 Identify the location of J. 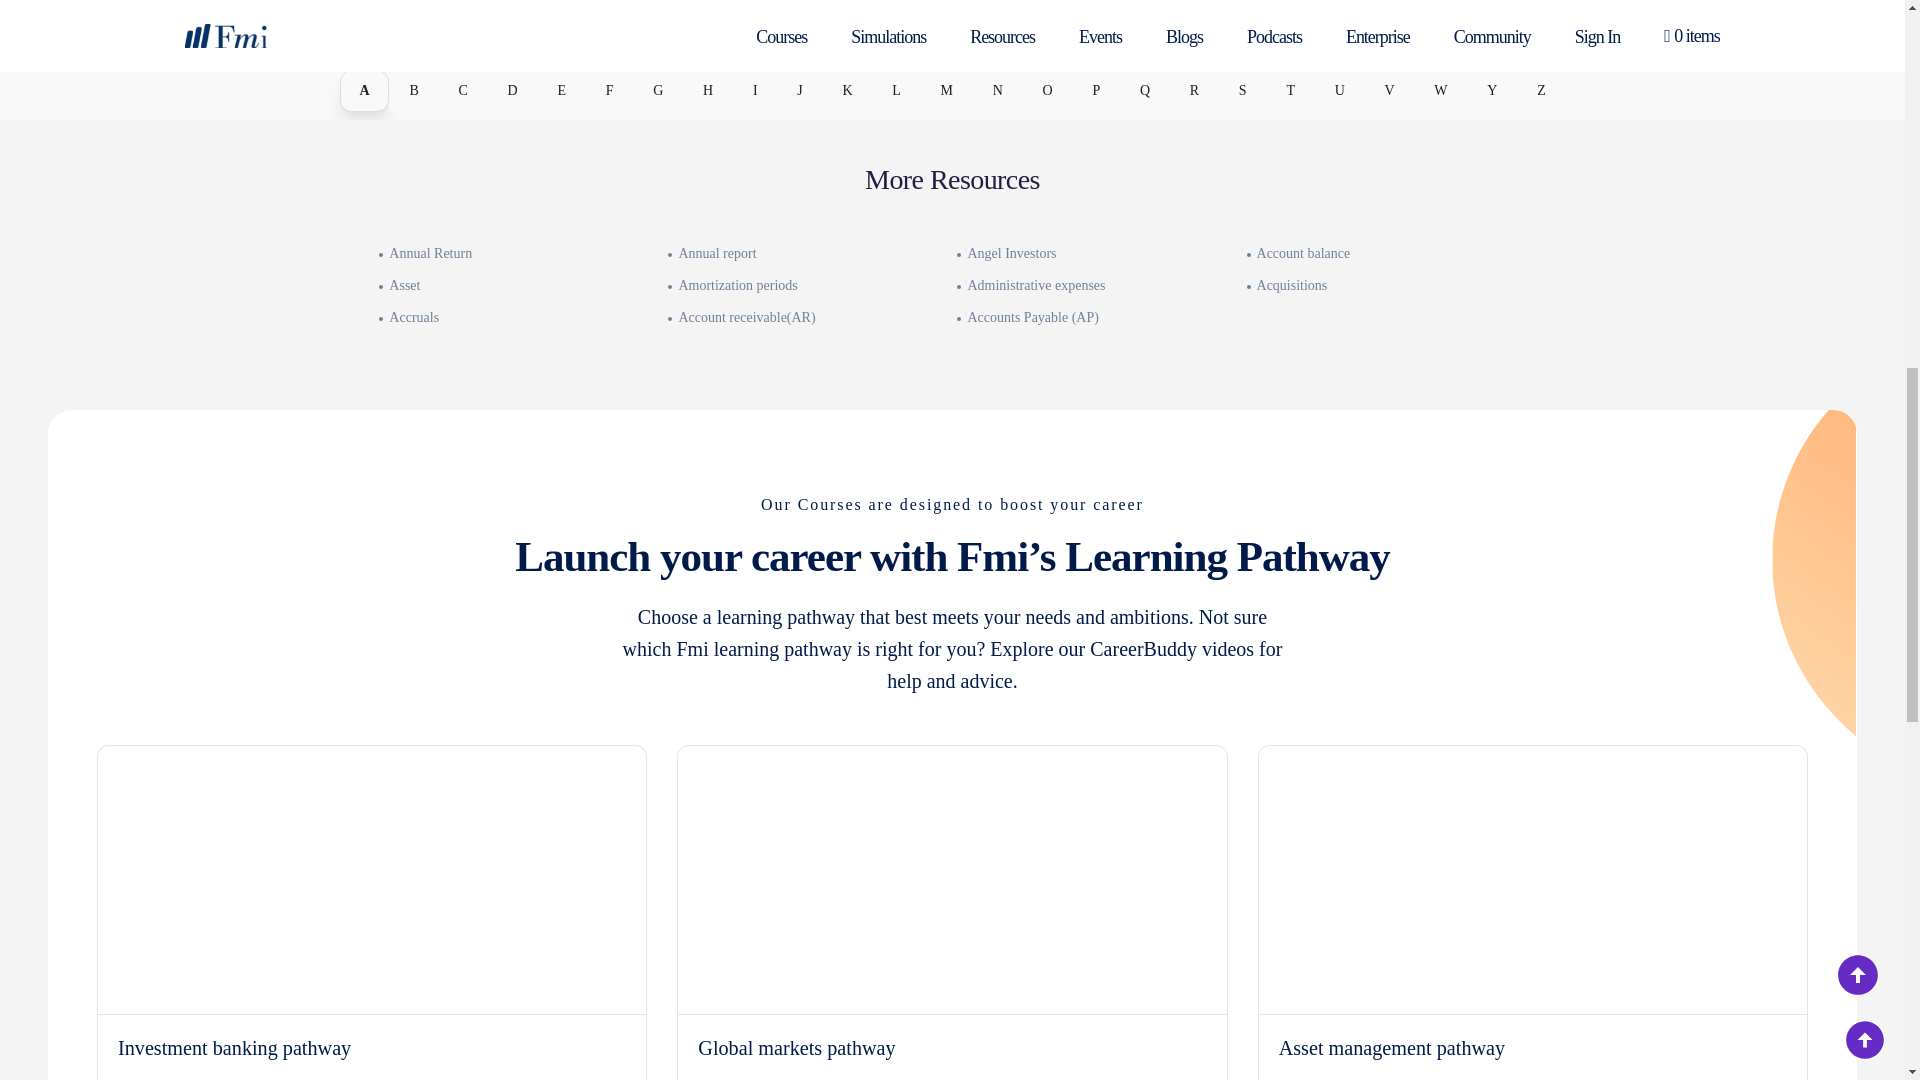
(799, 91).